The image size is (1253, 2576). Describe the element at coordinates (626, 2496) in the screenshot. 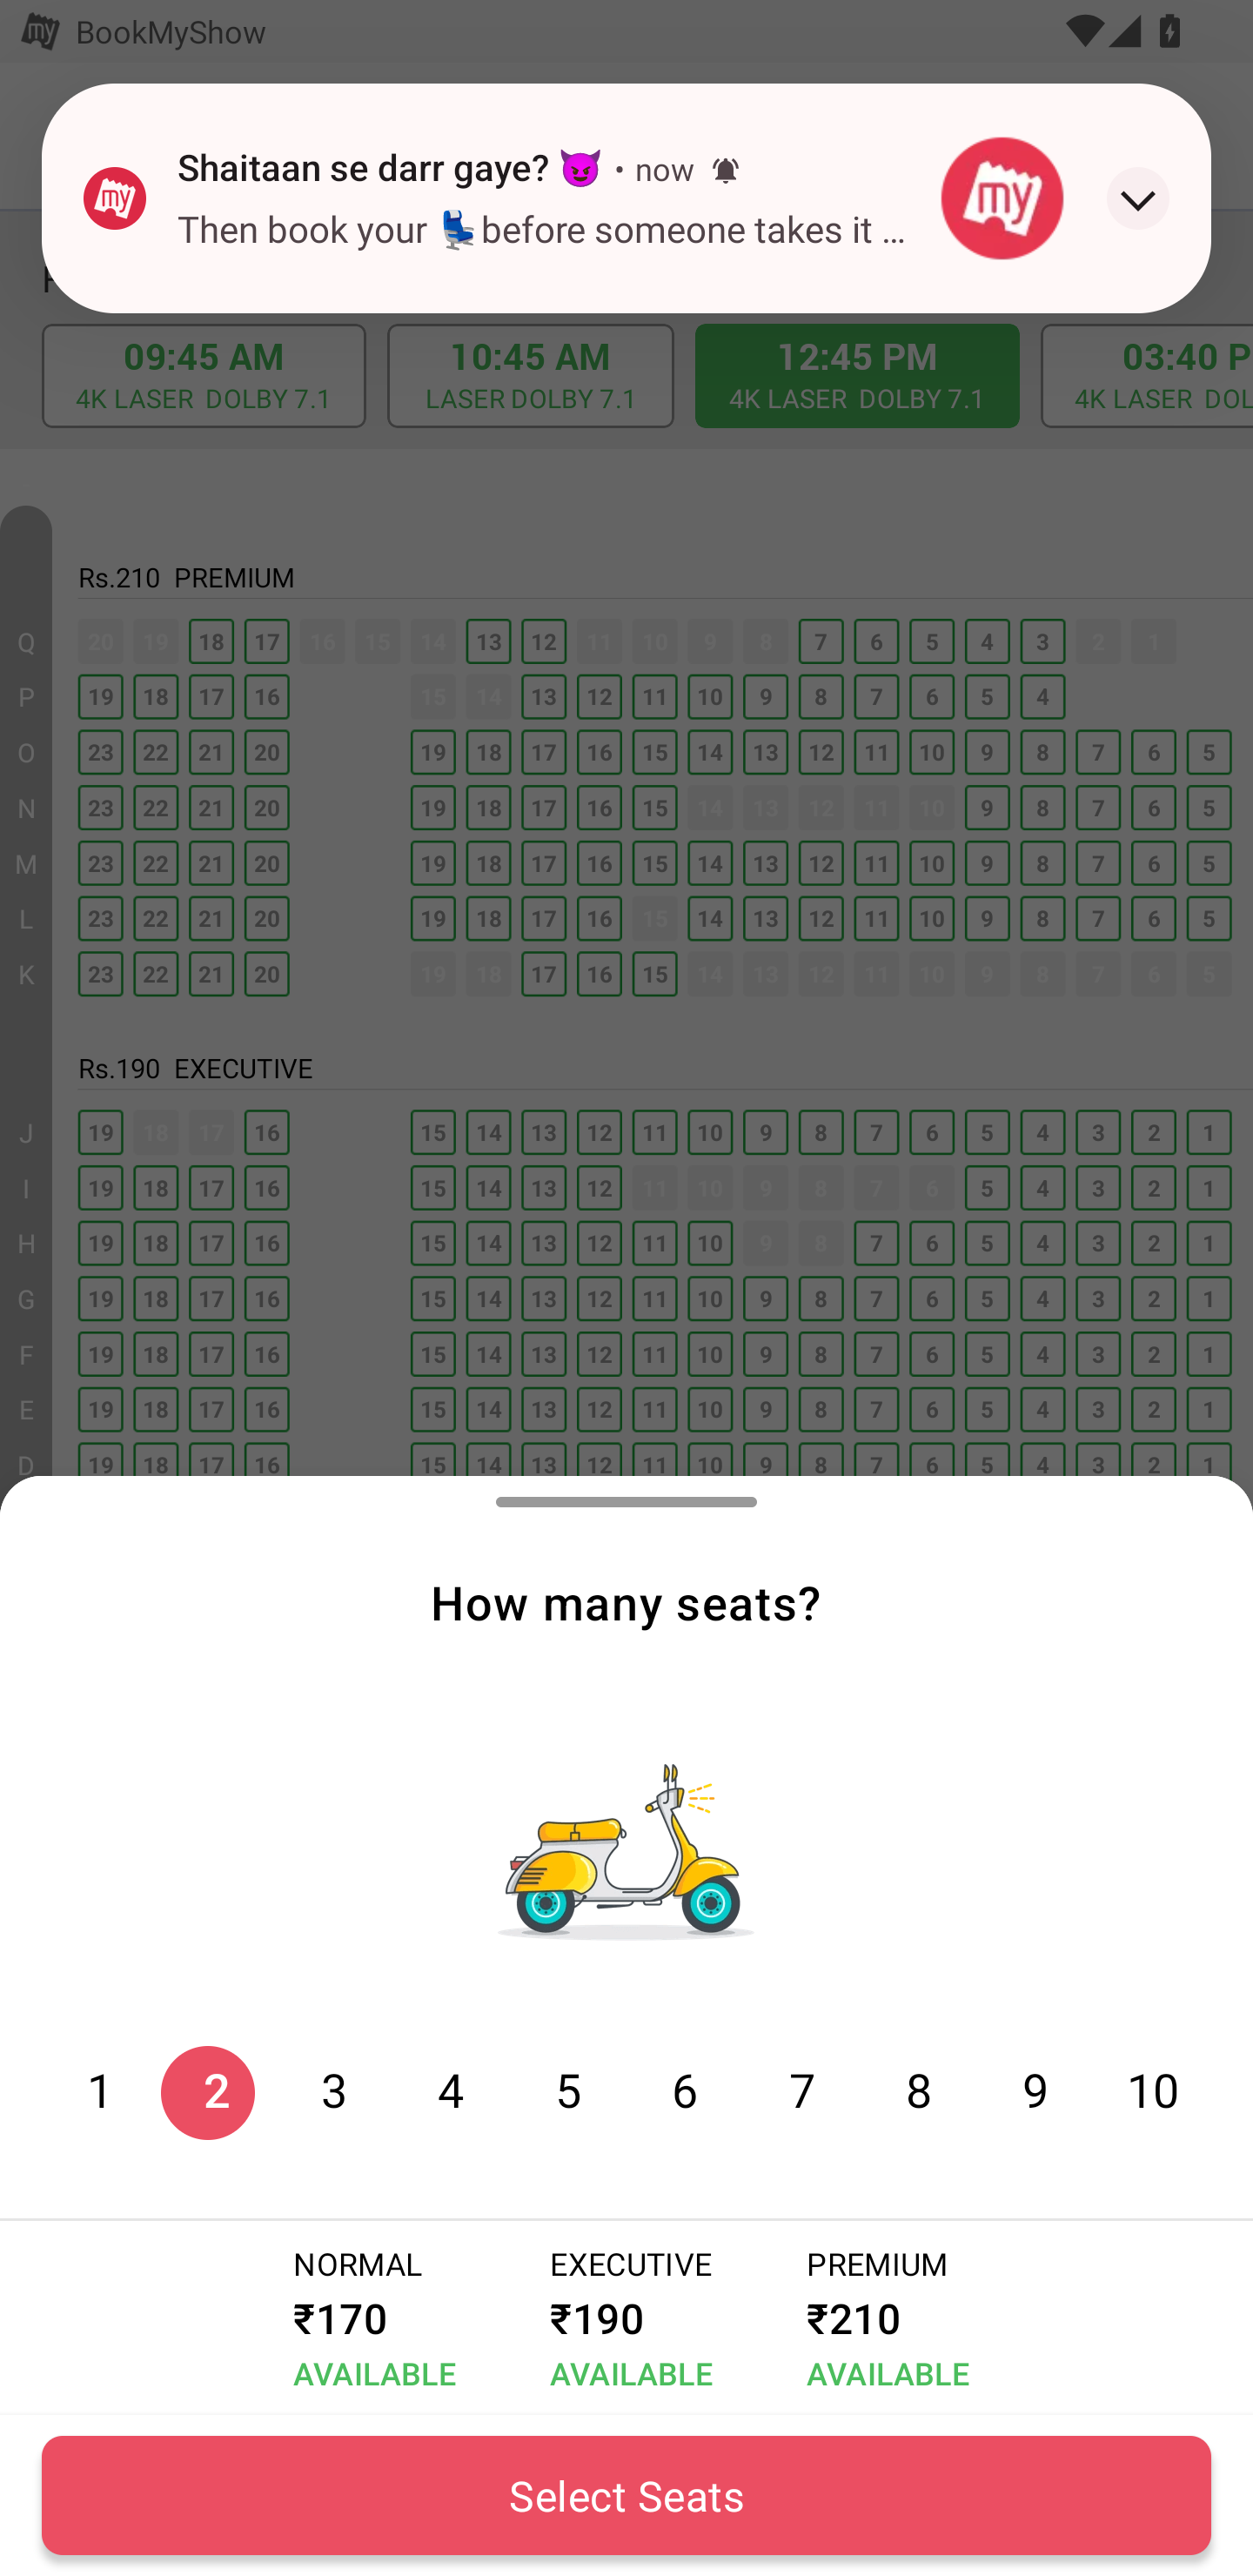

I see `Select Seats` at that location.